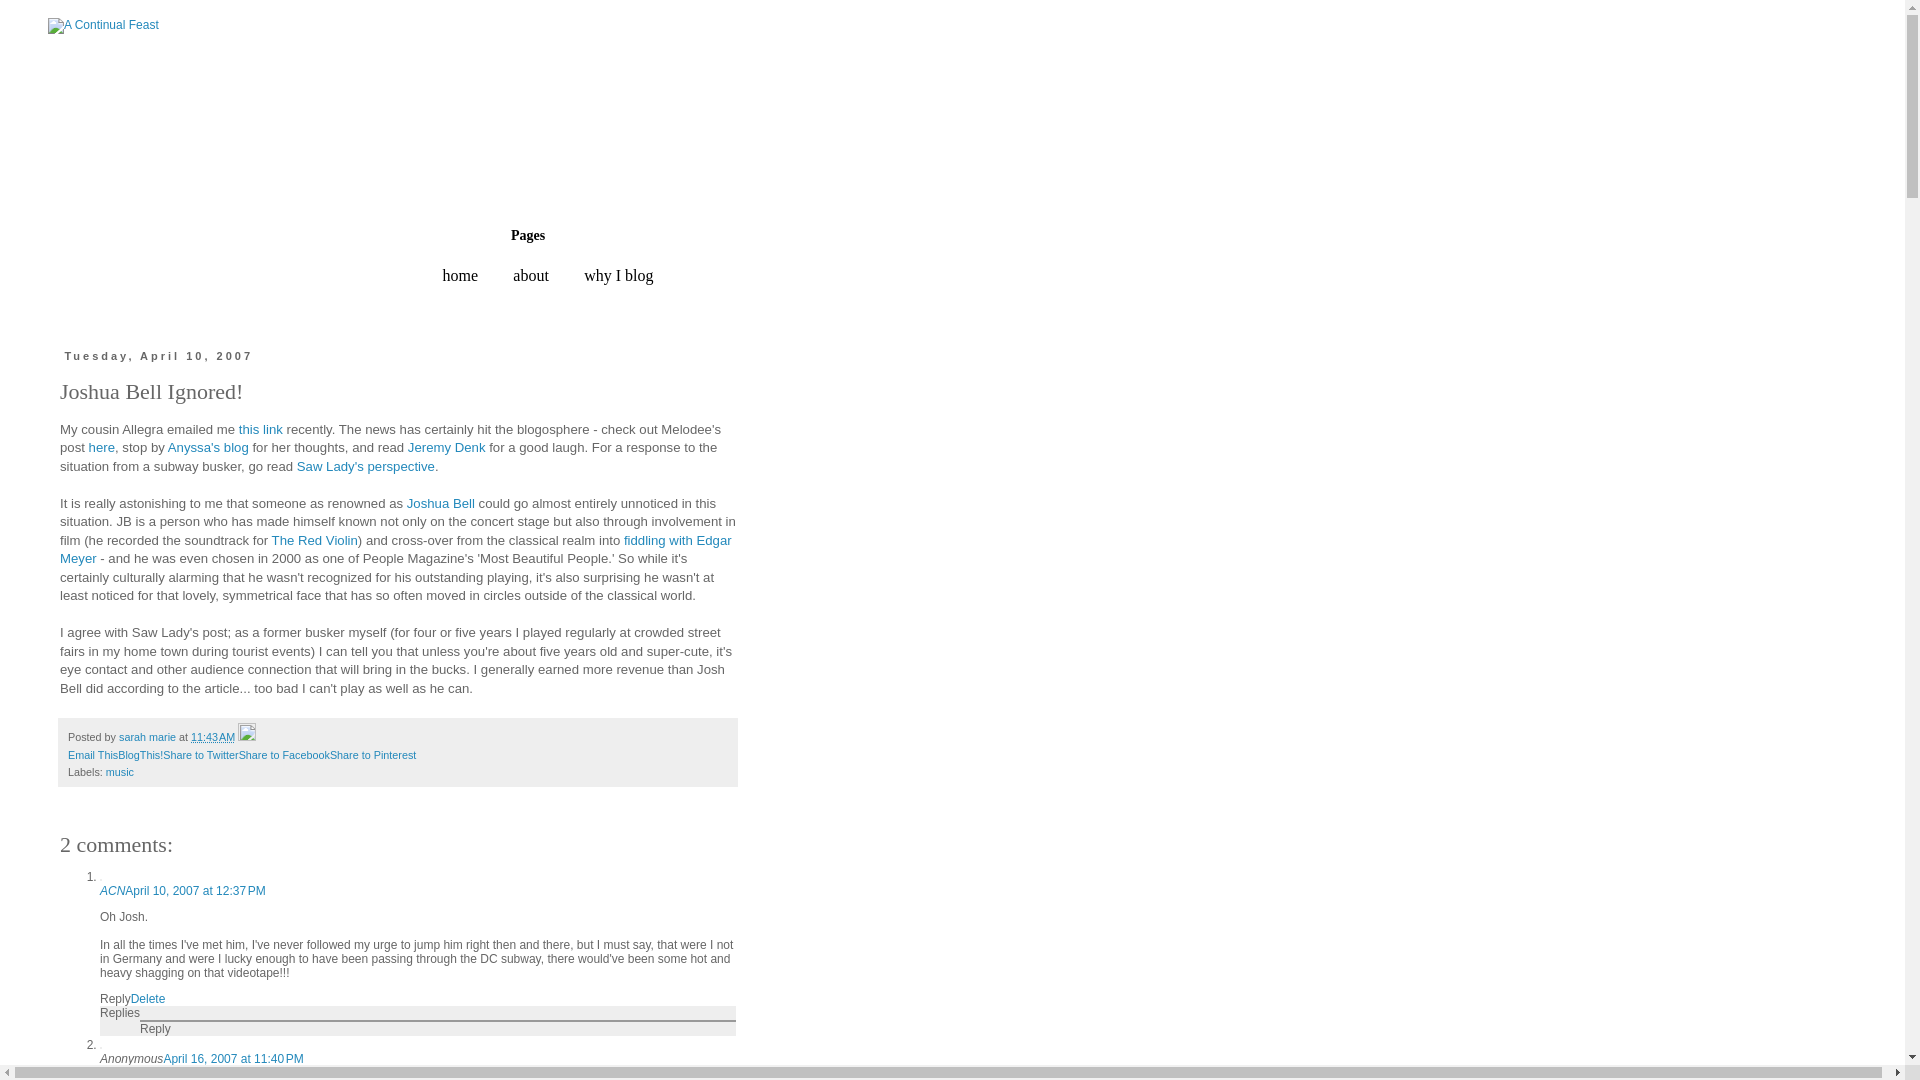 The image size is (1920, 1080). I want to click on why I blog, so click(618, 275).